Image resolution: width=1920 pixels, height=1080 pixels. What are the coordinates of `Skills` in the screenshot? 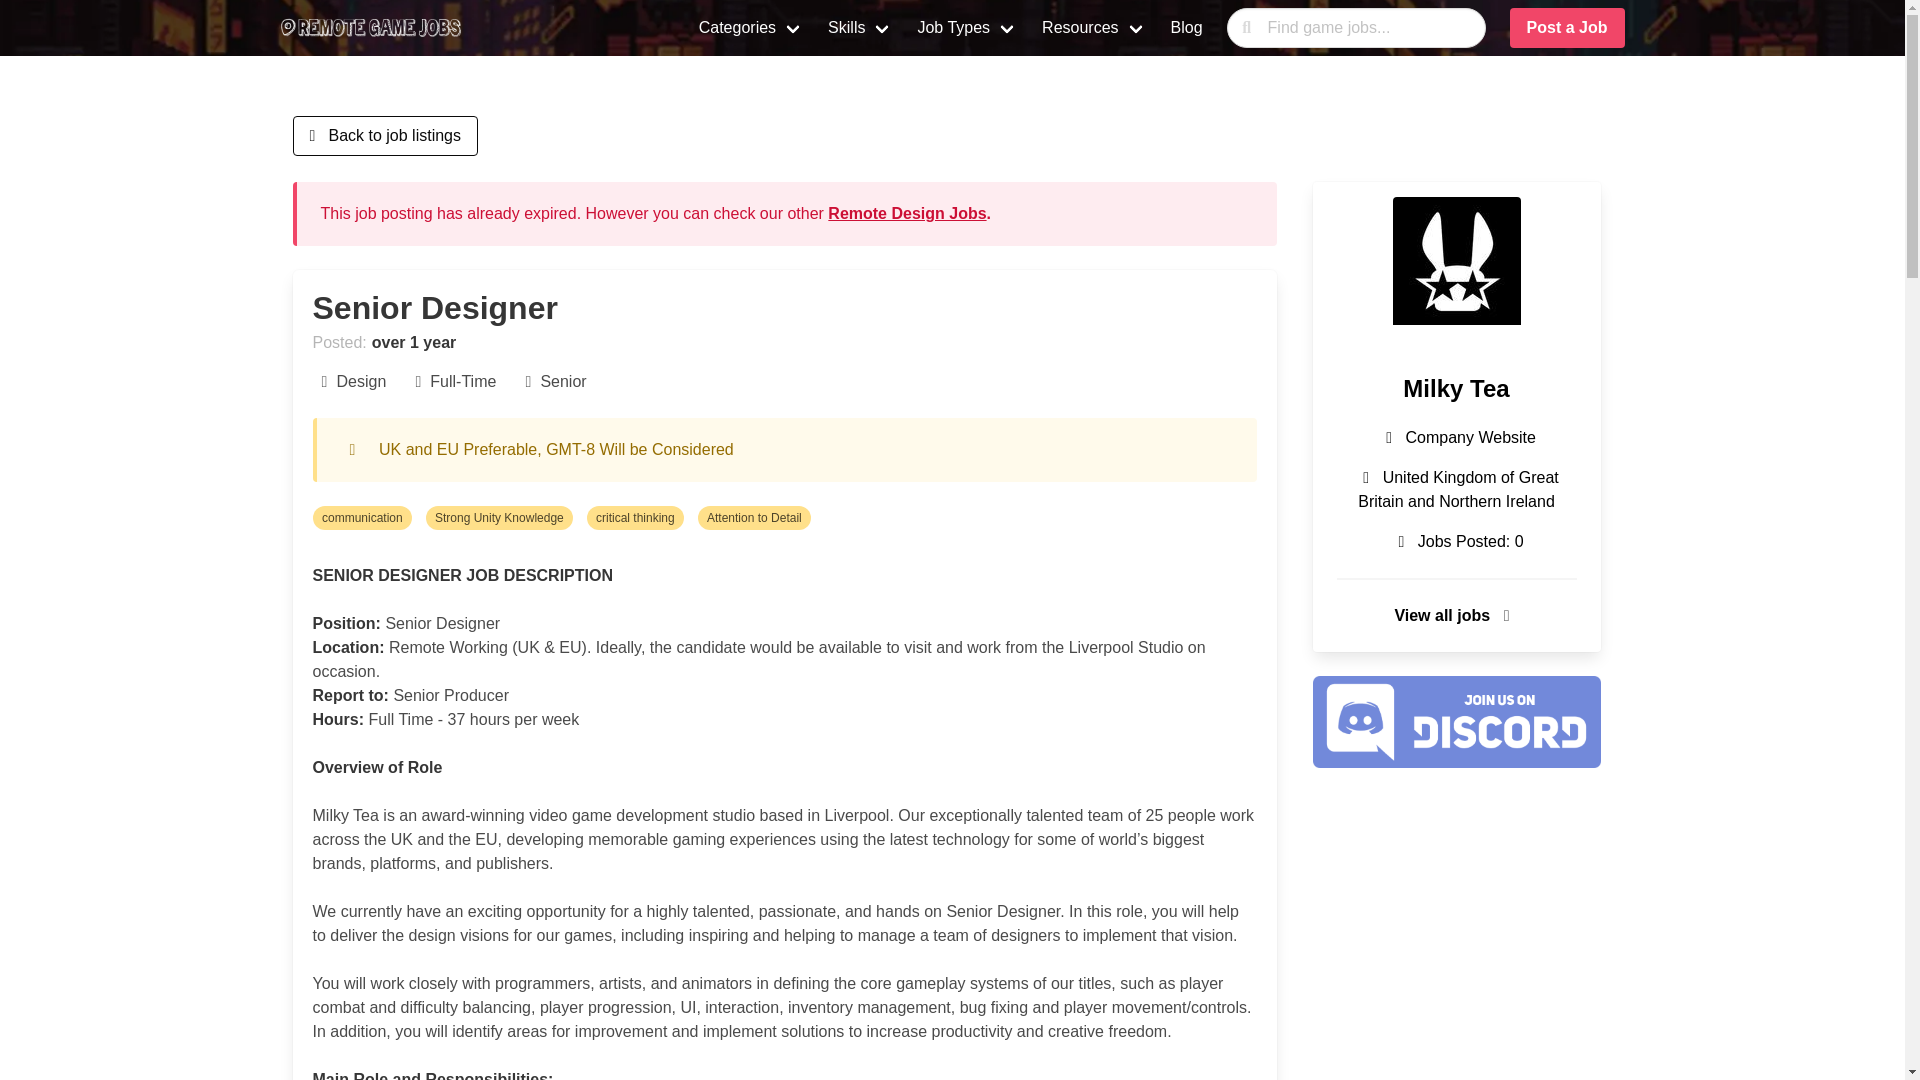 It's located at (860, 28).